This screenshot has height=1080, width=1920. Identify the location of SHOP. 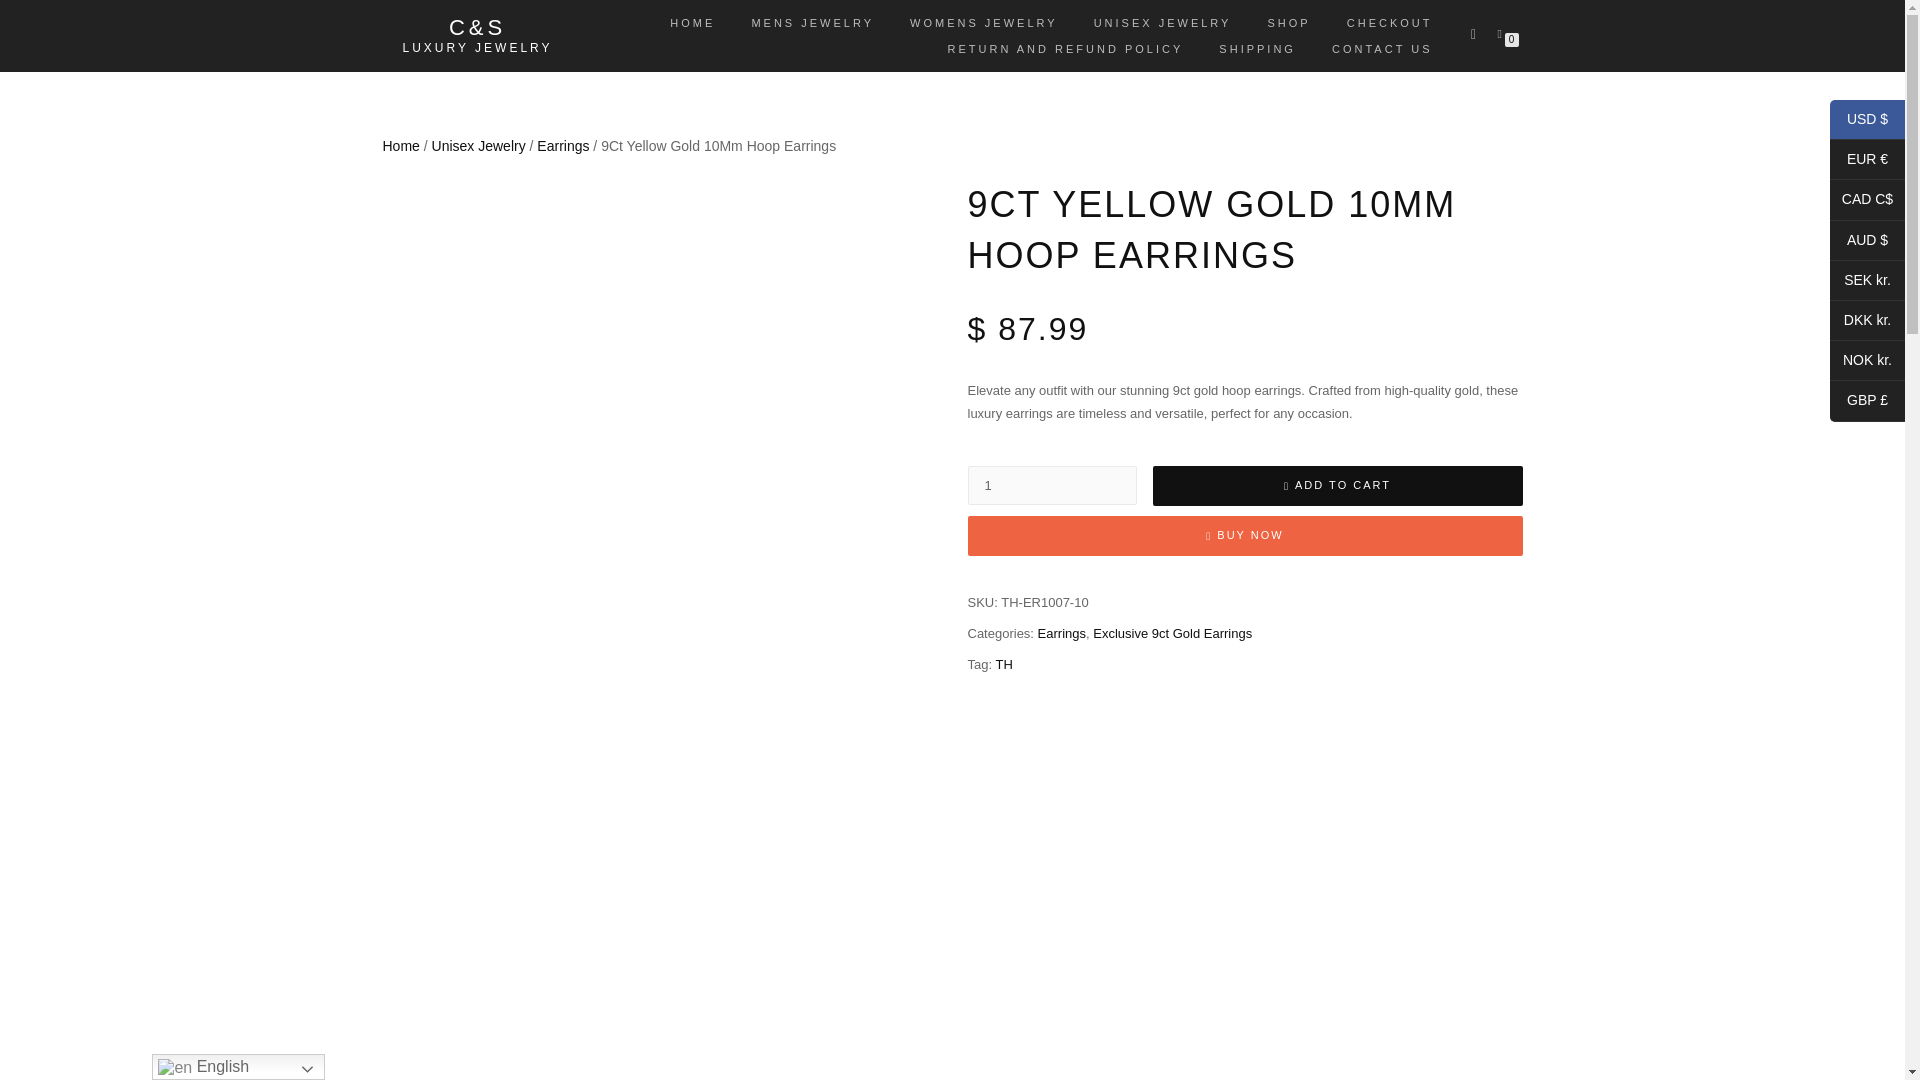
(1290, 22).